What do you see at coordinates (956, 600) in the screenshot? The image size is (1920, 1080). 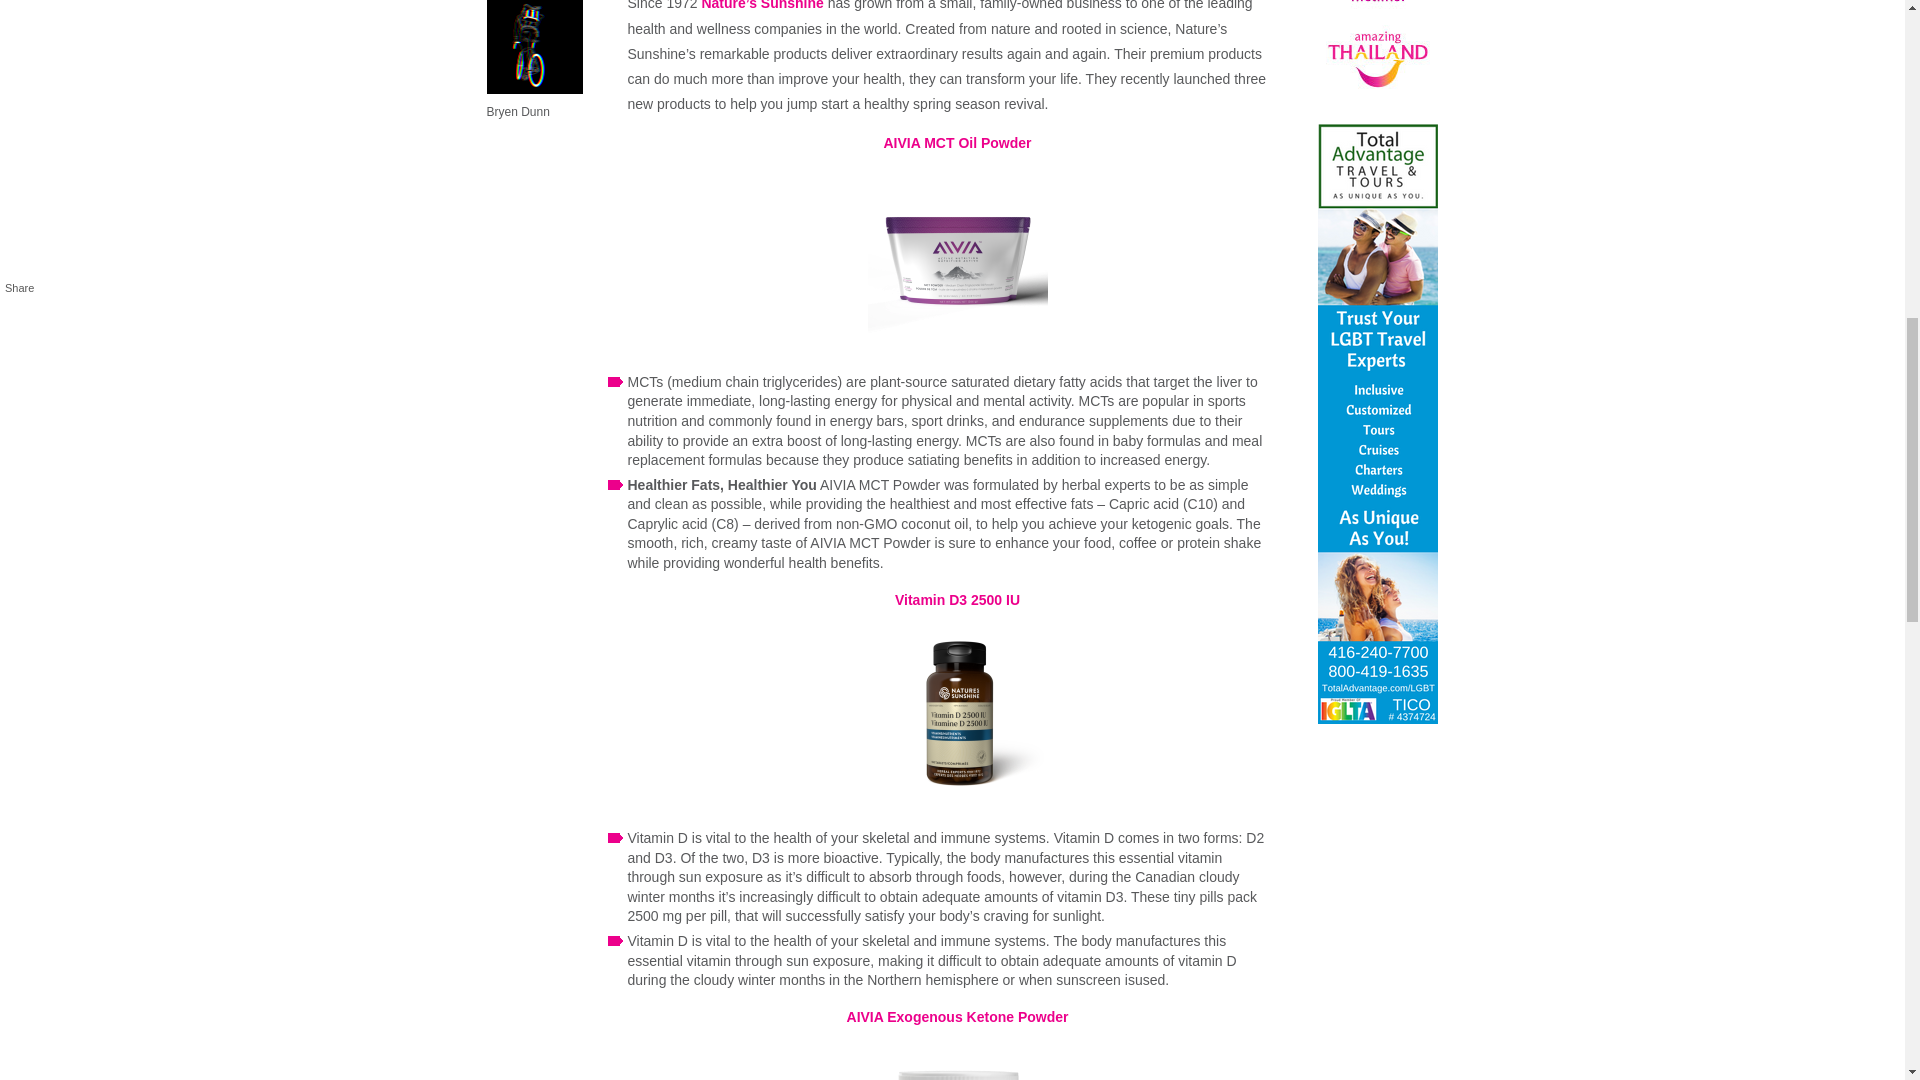 I see `Vitamin D3 2500 IU` at bounding box center [956, 600].